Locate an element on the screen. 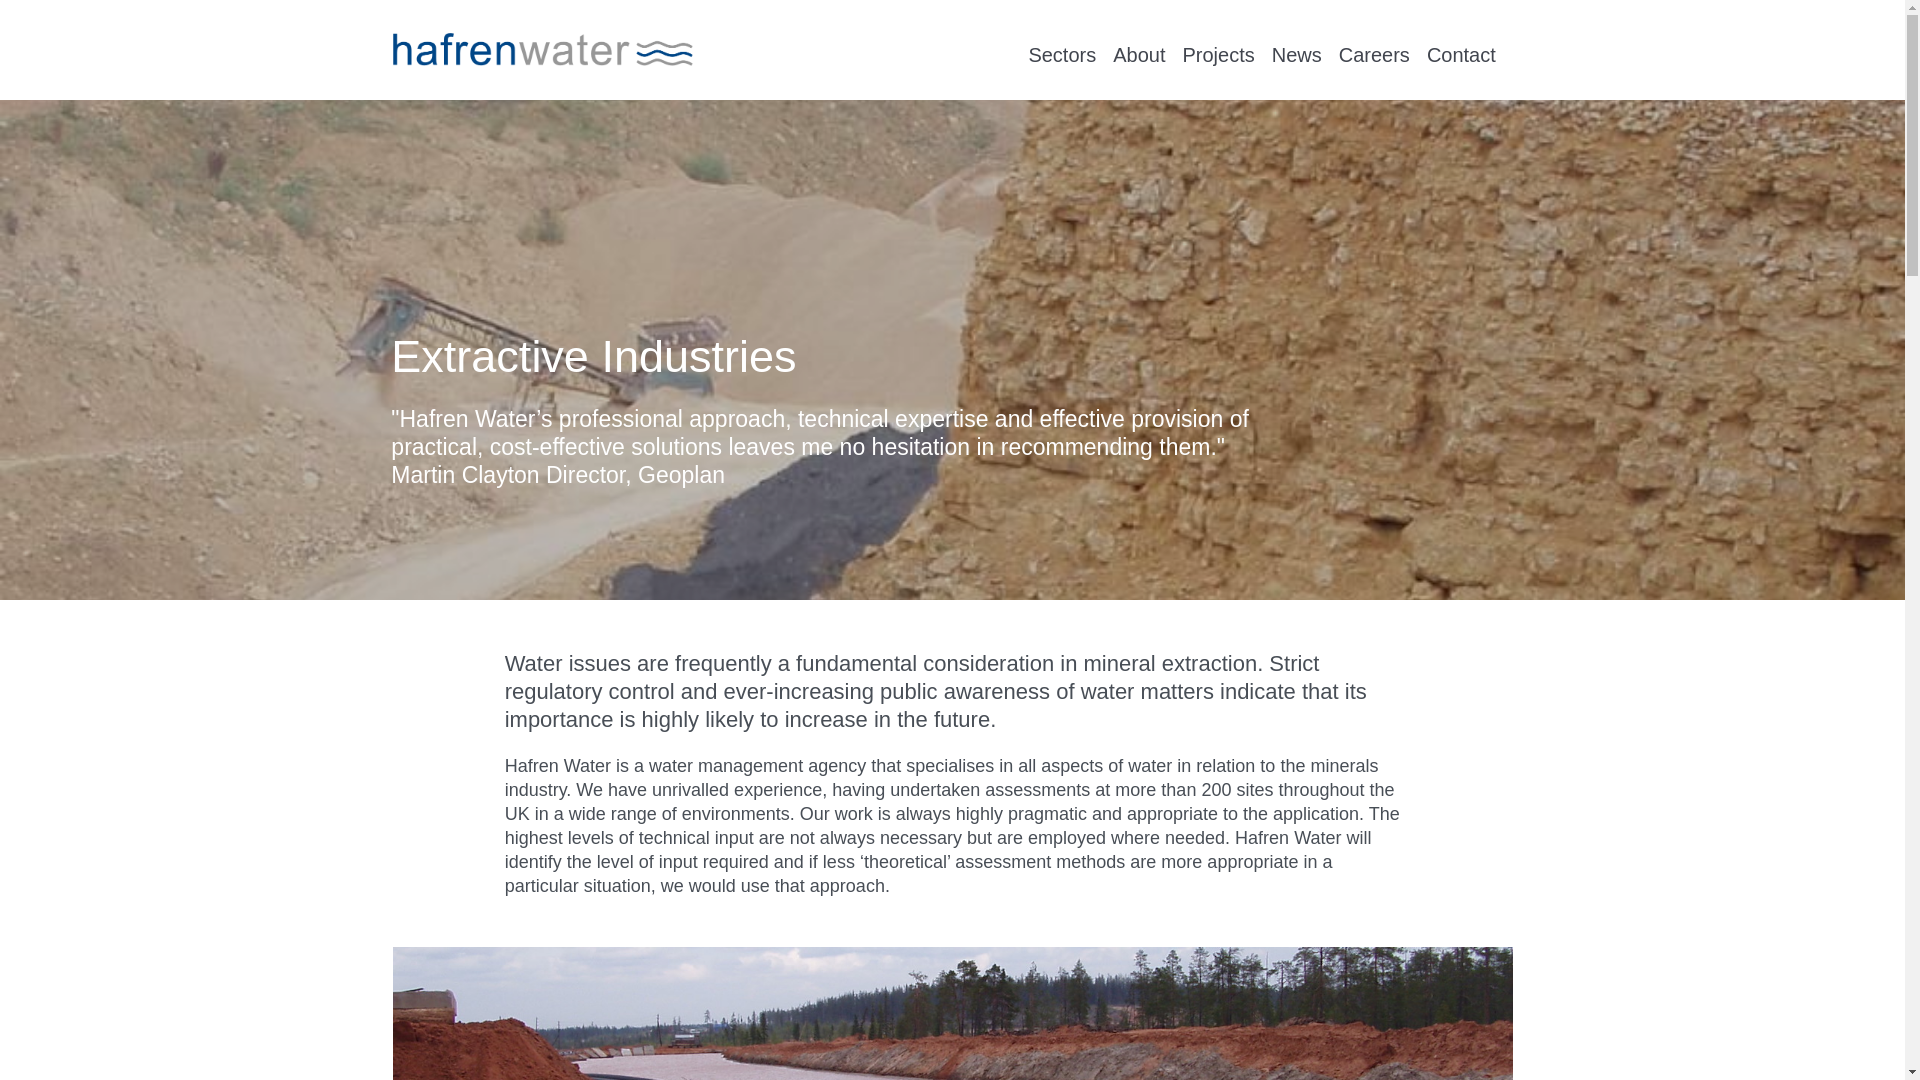 Image resolution: width=1920 pixels, height=1080 pixels. Projects is located at coordinates (1218, 29).